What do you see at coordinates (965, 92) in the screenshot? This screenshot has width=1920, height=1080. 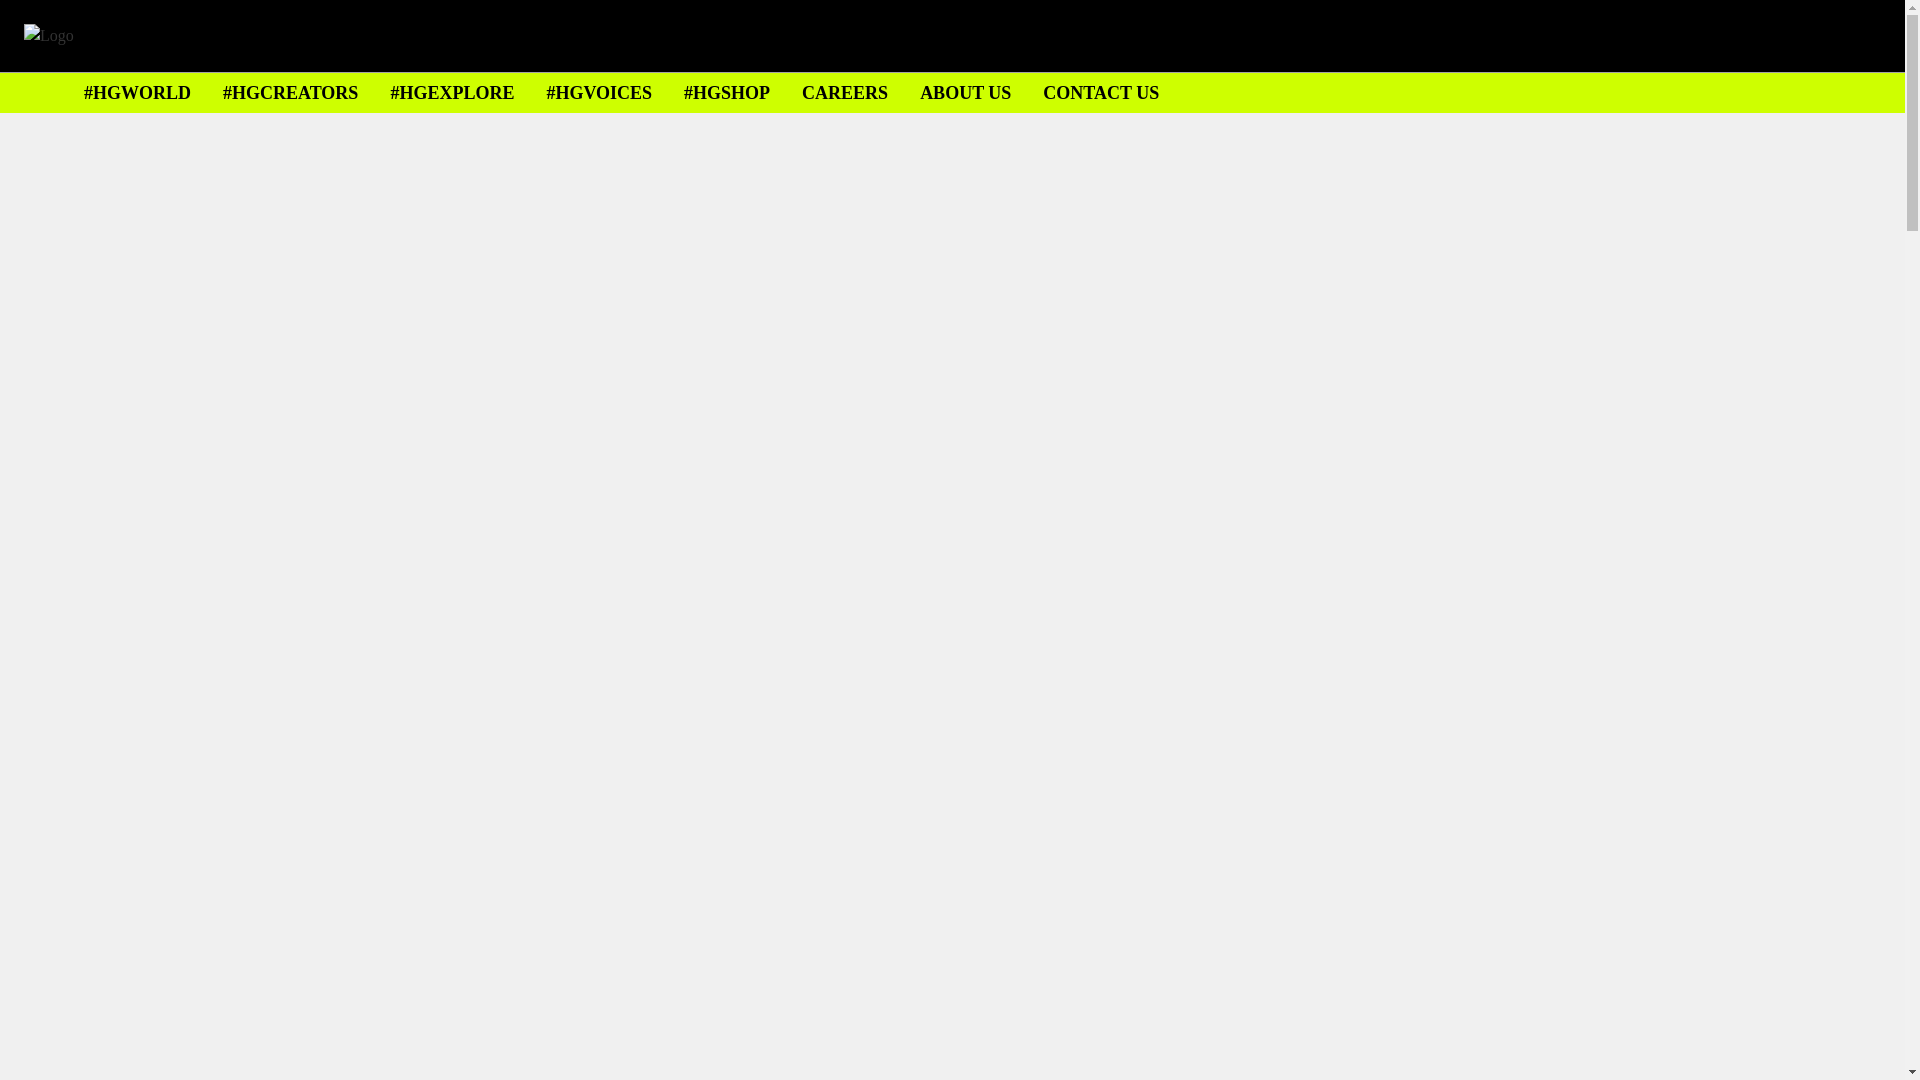 I see `ABOUT US` at bounding box center [965, 92].